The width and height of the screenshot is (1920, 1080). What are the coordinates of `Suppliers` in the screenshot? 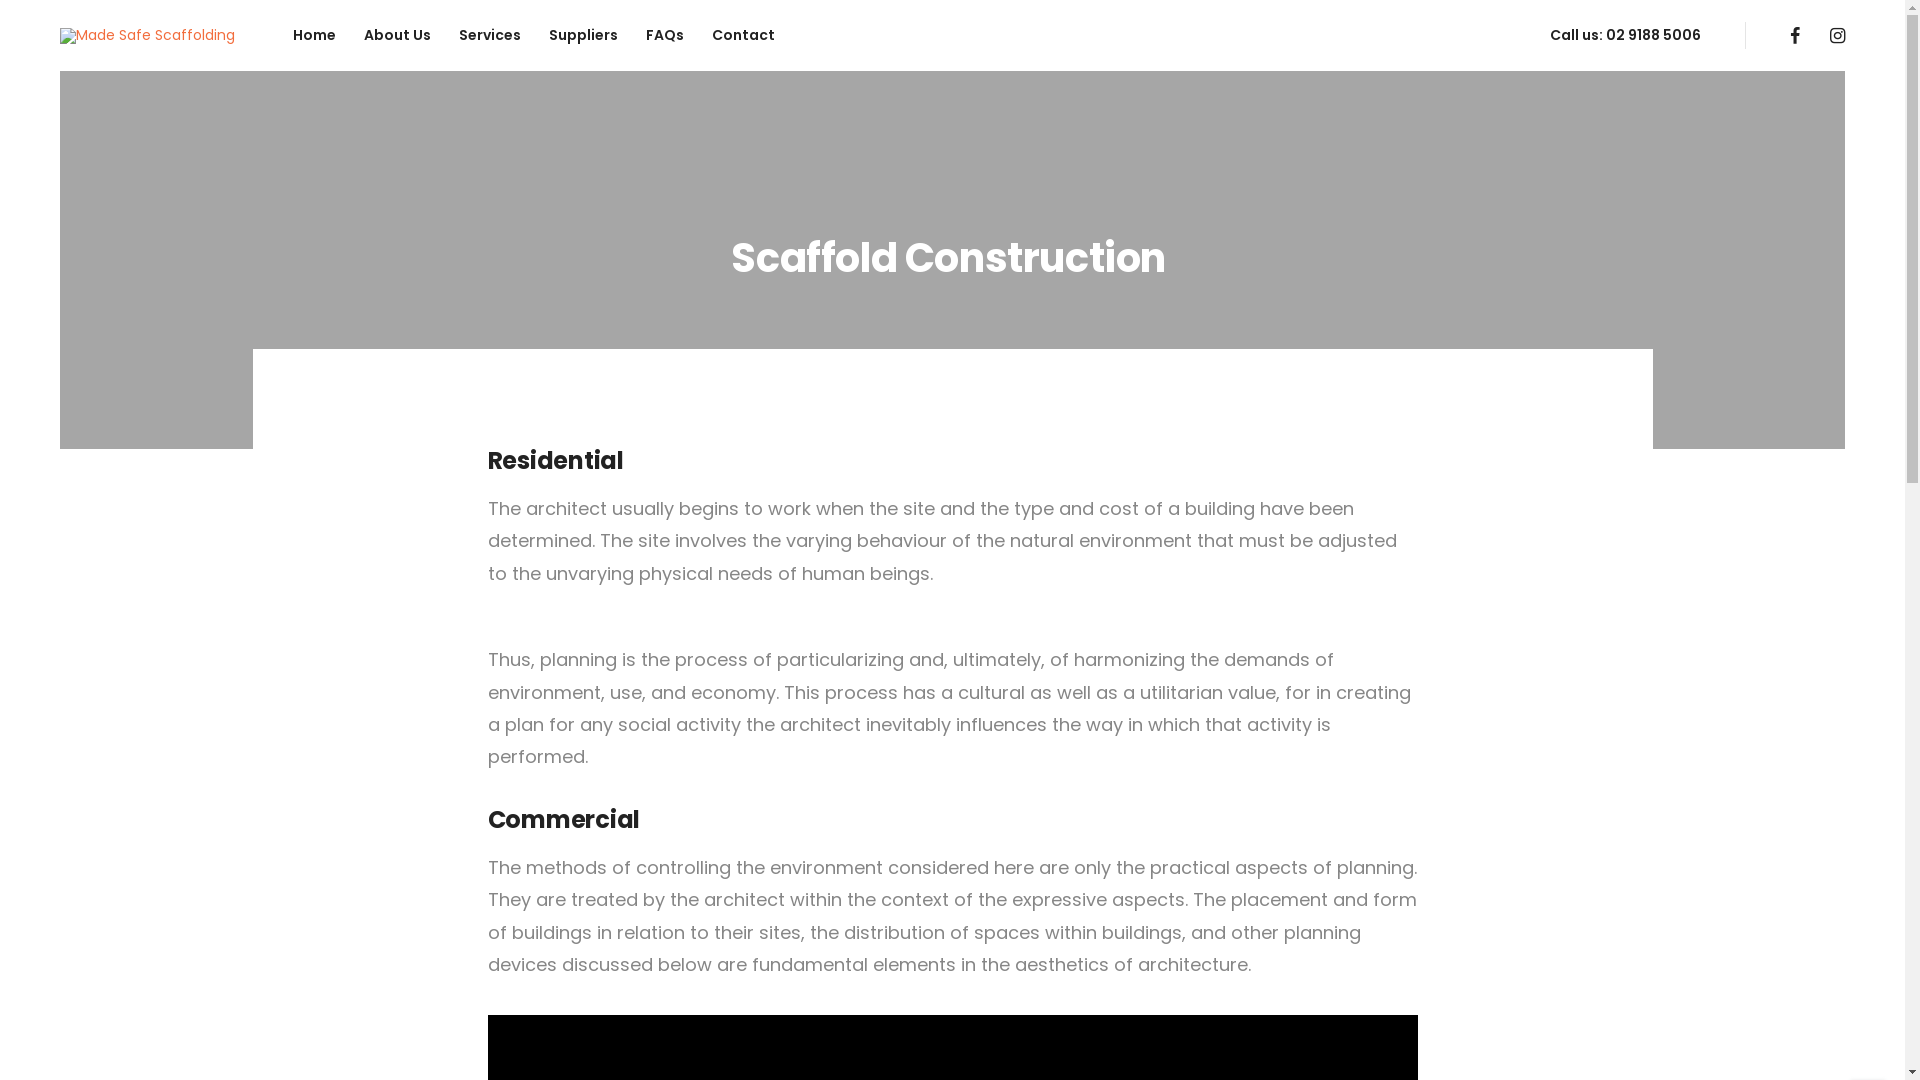 It's located at (584, 36).